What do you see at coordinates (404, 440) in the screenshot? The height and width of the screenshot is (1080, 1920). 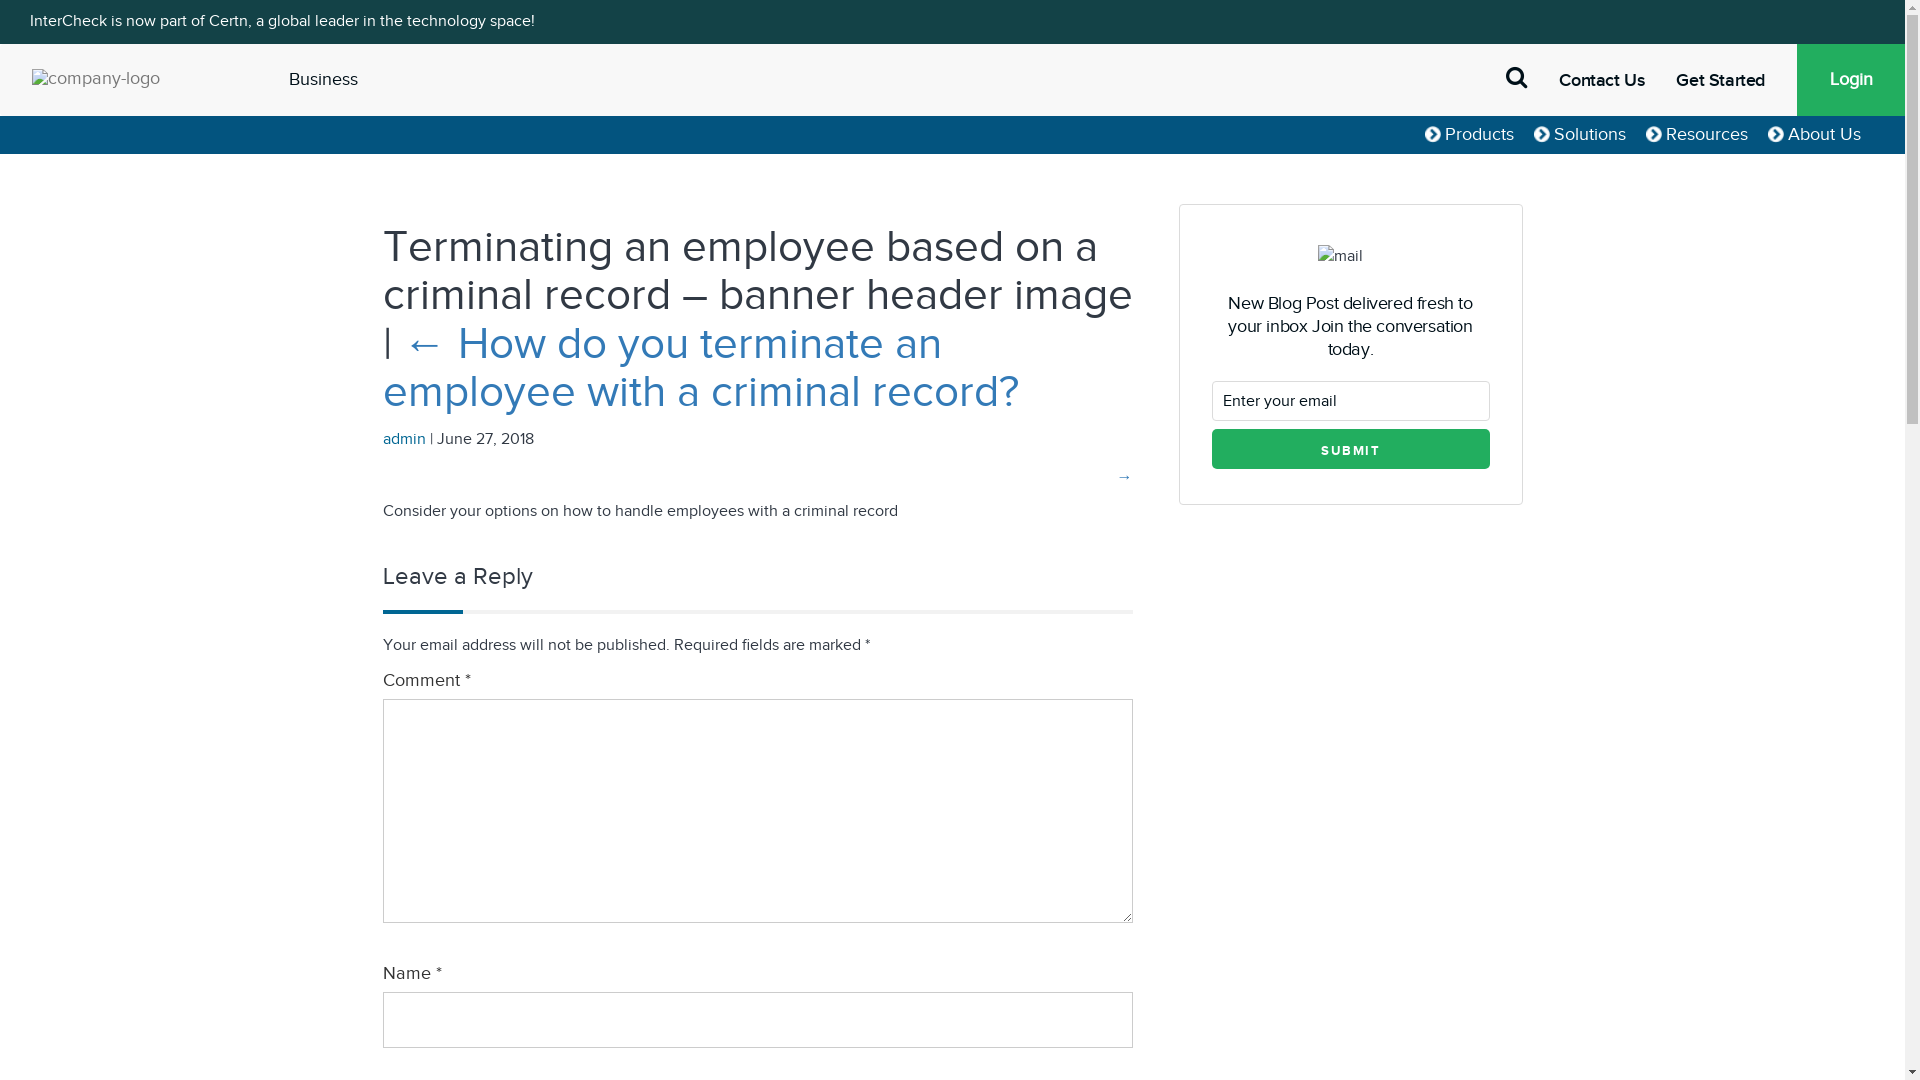 I see `admin` at bounding box center [404, 440].